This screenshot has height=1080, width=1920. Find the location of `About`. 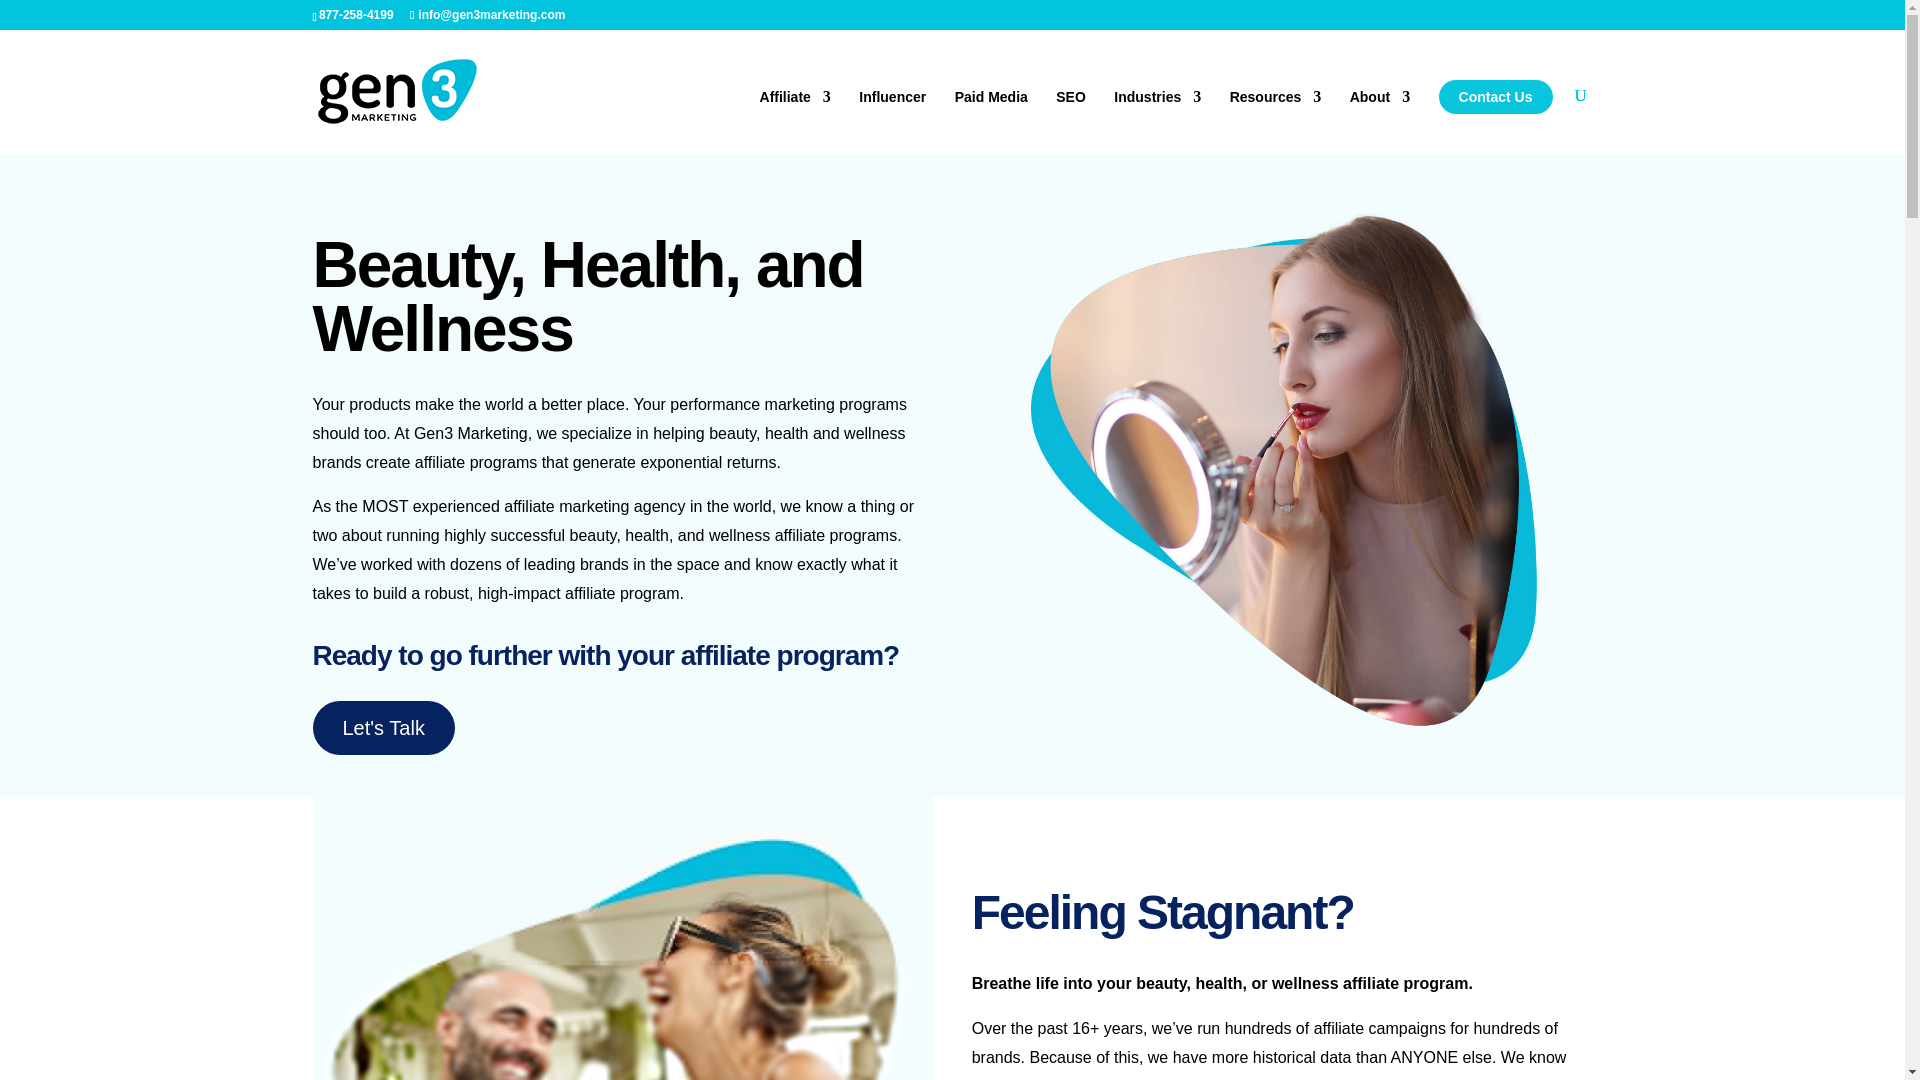

About is located at coordinates (1379, 122).